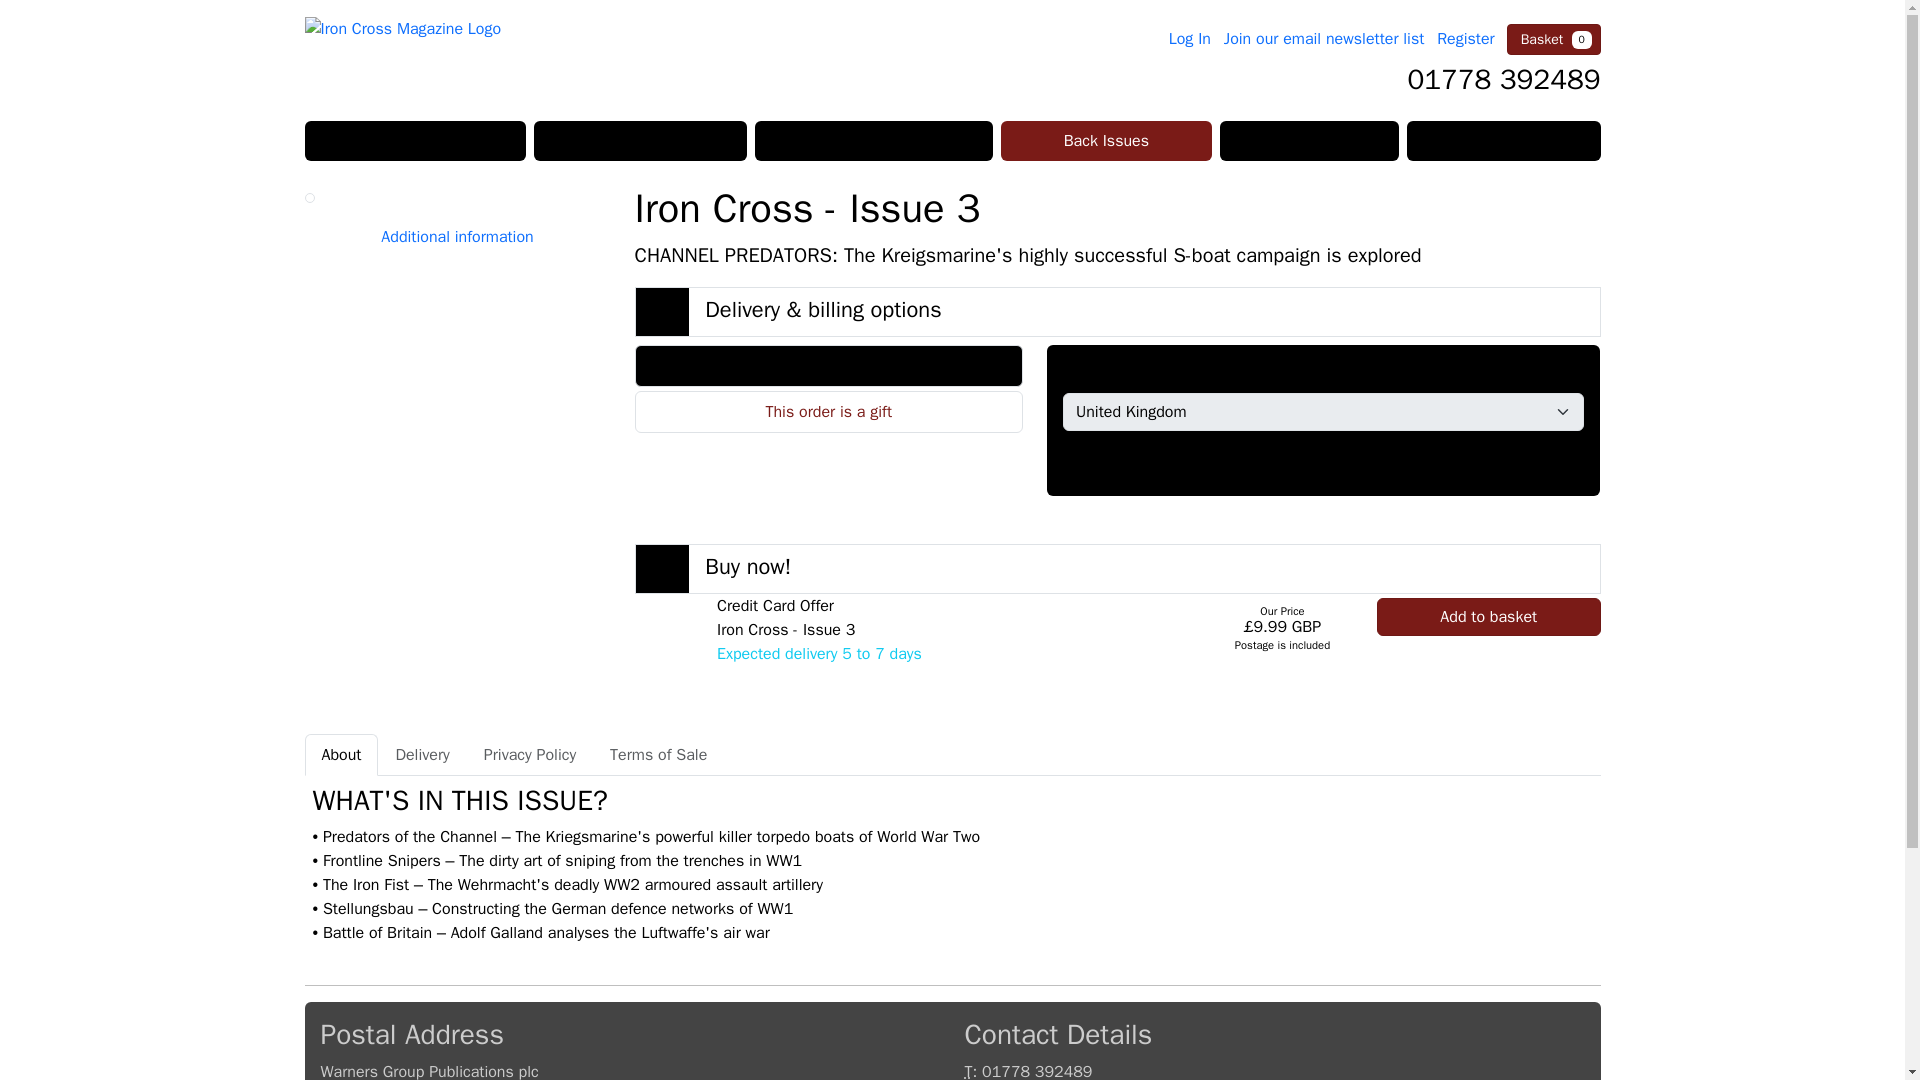 This screenshot has width=1920, height=1080. Describe the element at coordinates (873, 140) in the screenshot. I see `Special Editions` at that location.